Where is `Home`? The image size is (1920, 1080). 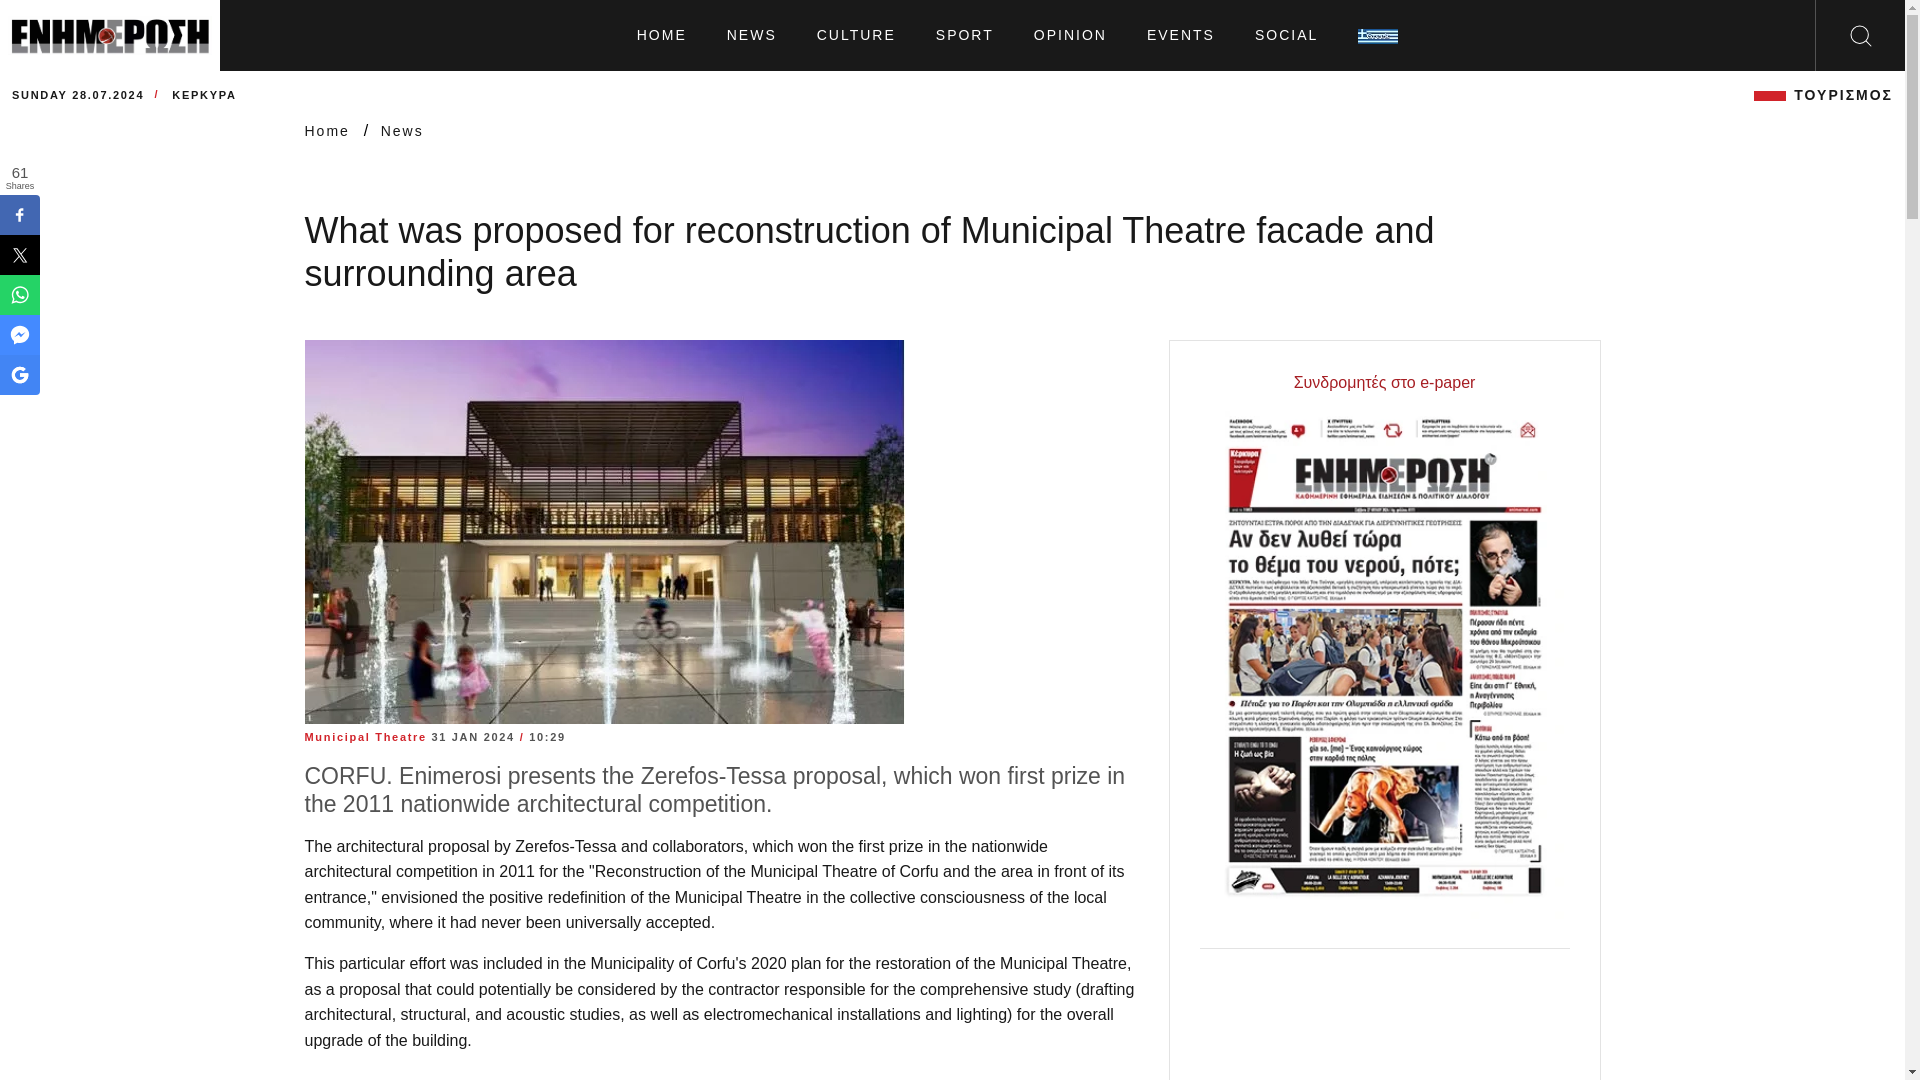 Home is located at coordinates (329, 131).